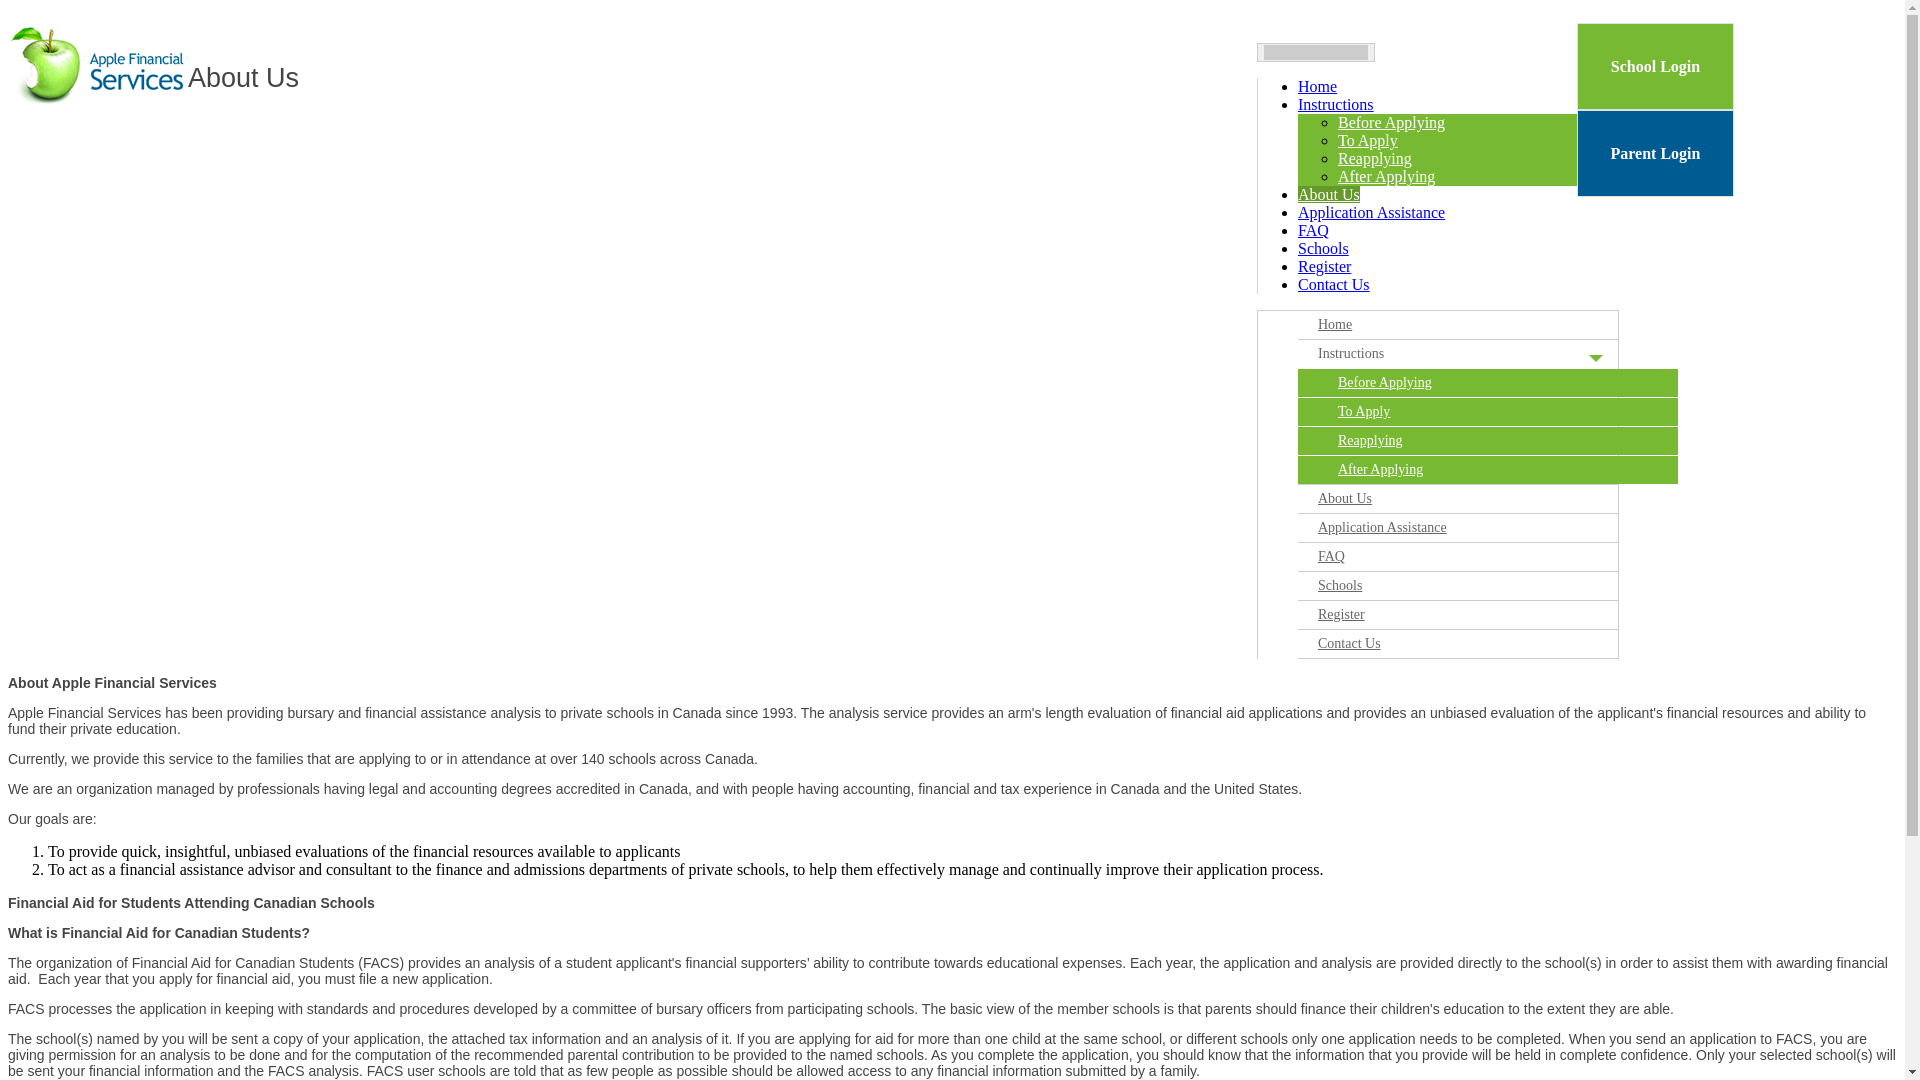 The height and width of the screenshot is (1080, 1920). What do you see at coordinates (1488, 412) in the screenshot?
I see `To Apply` at bounding box center [1488, 412].